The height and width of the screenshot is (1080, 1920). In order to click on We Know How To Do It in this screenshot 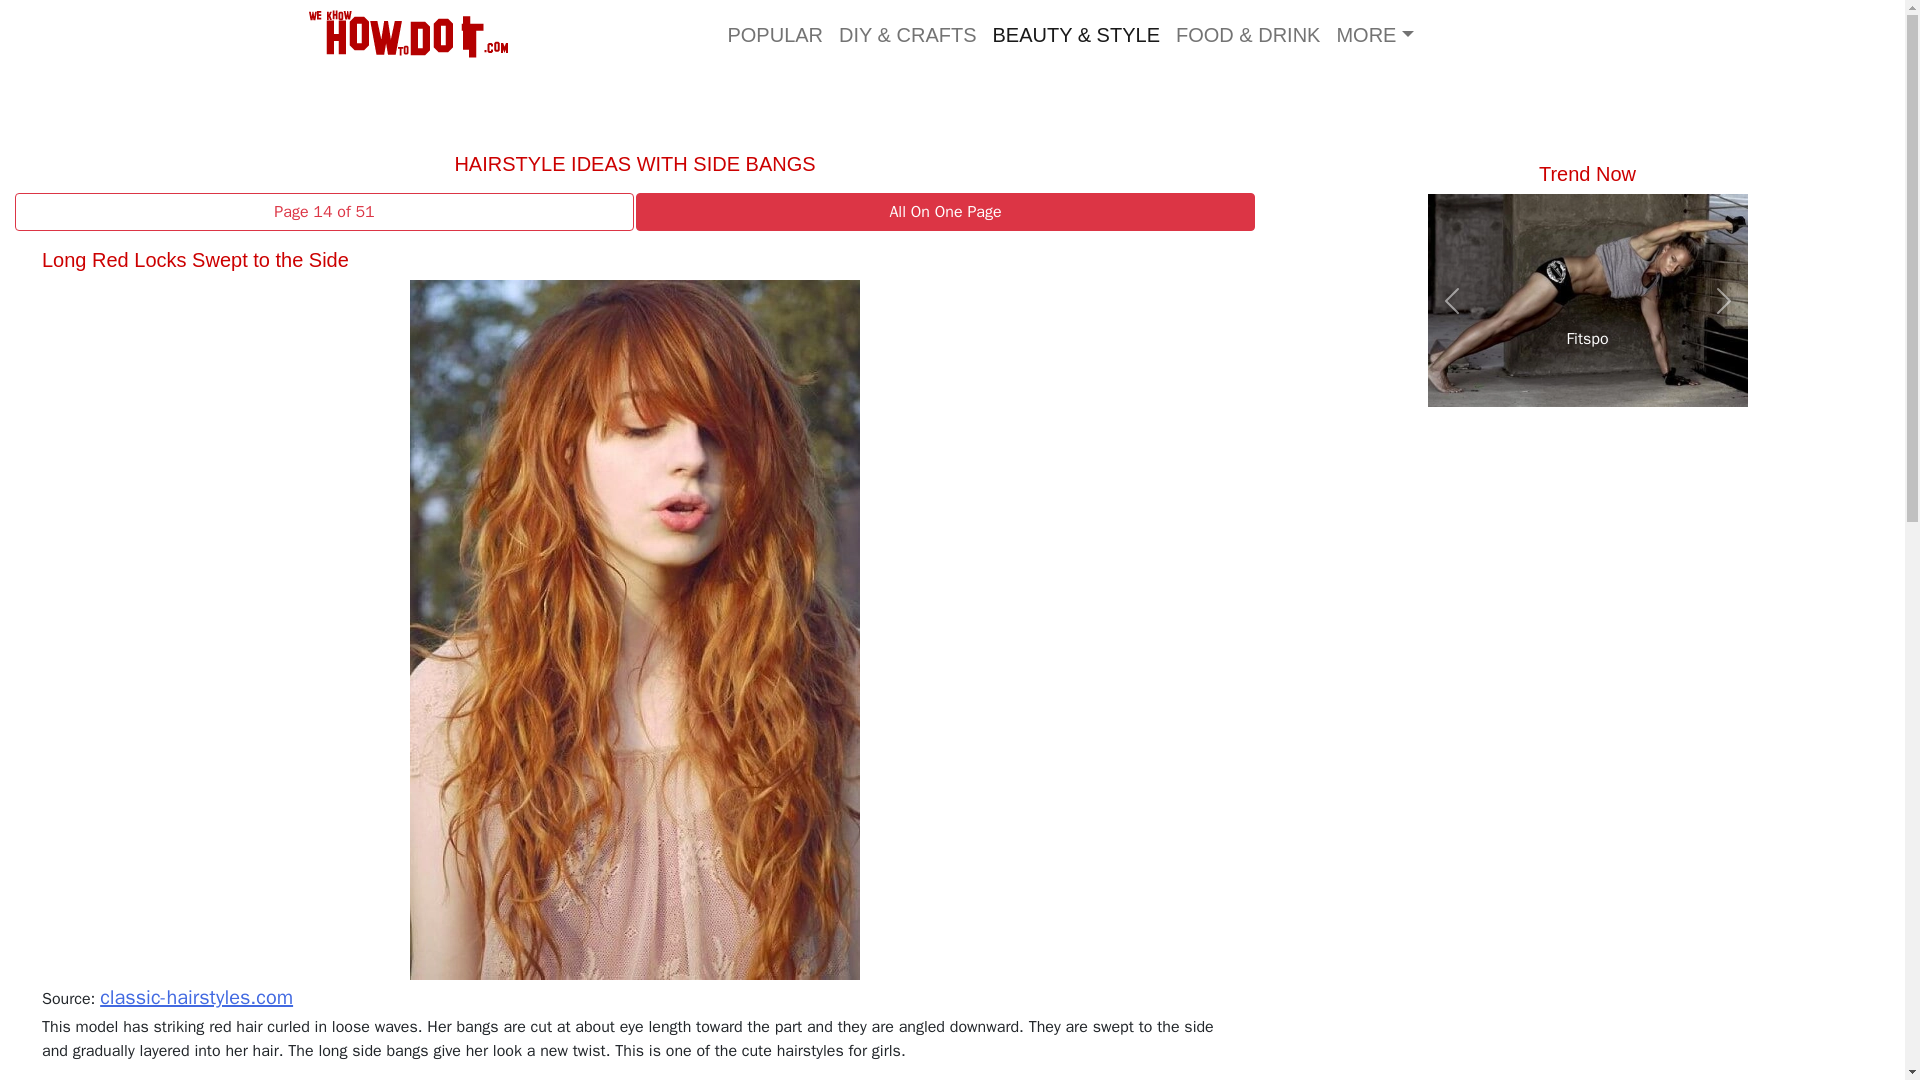, I will do `click(414, 34)`.